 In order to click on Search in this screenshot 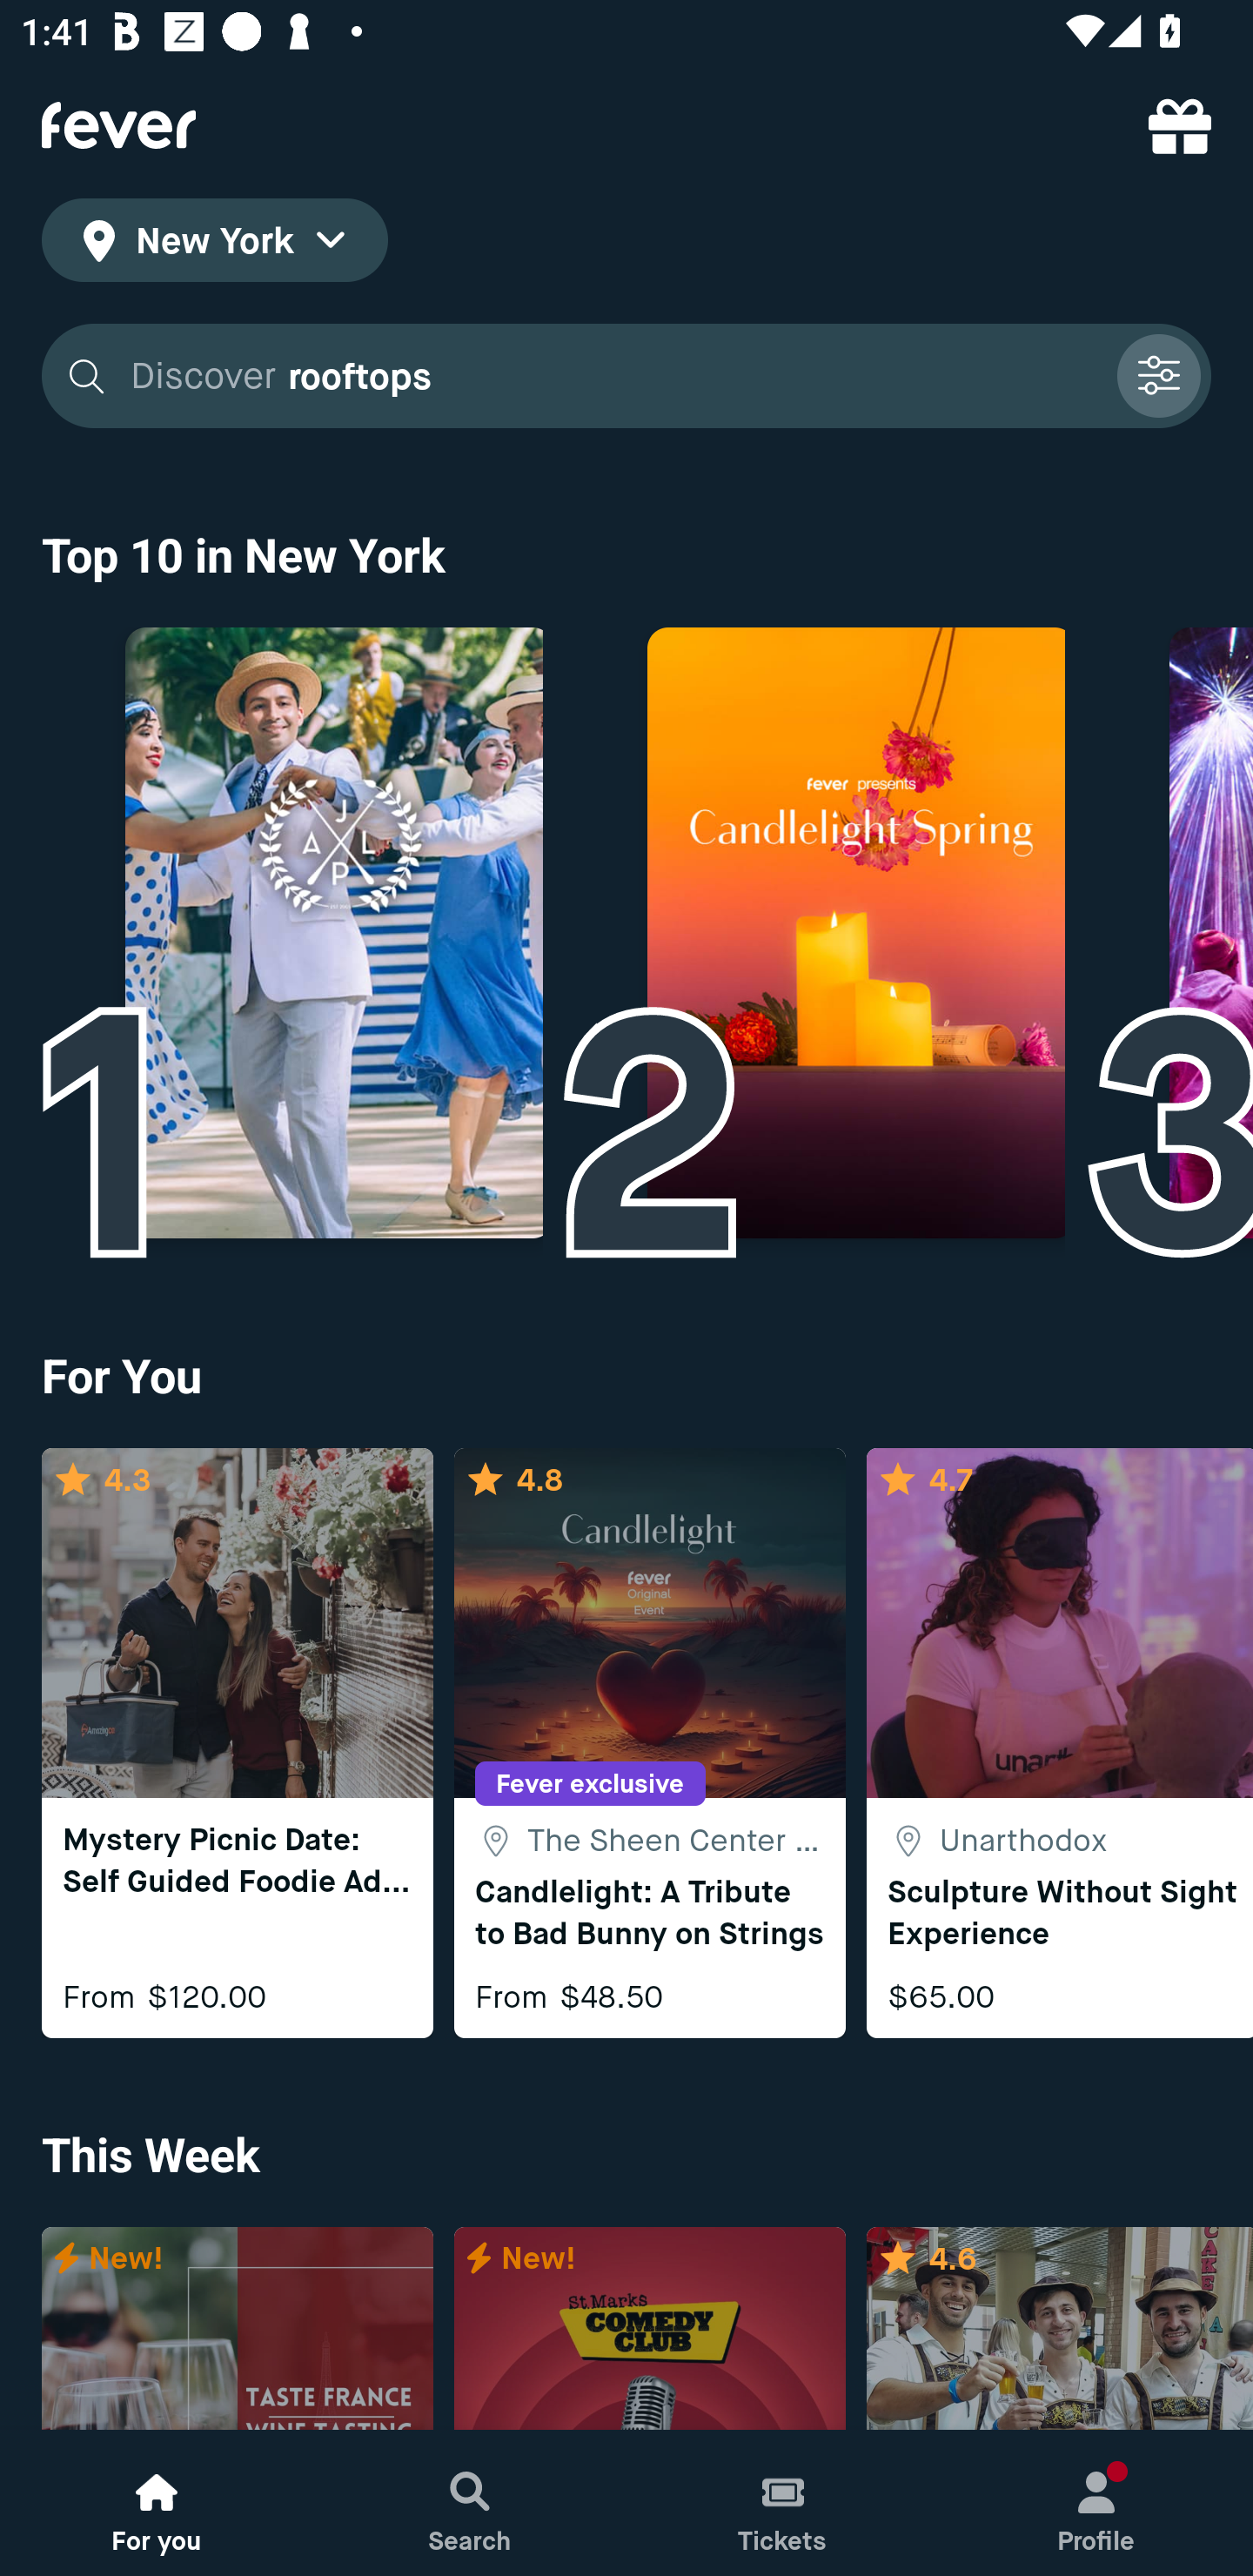, I will do `click(470, 2503)`.